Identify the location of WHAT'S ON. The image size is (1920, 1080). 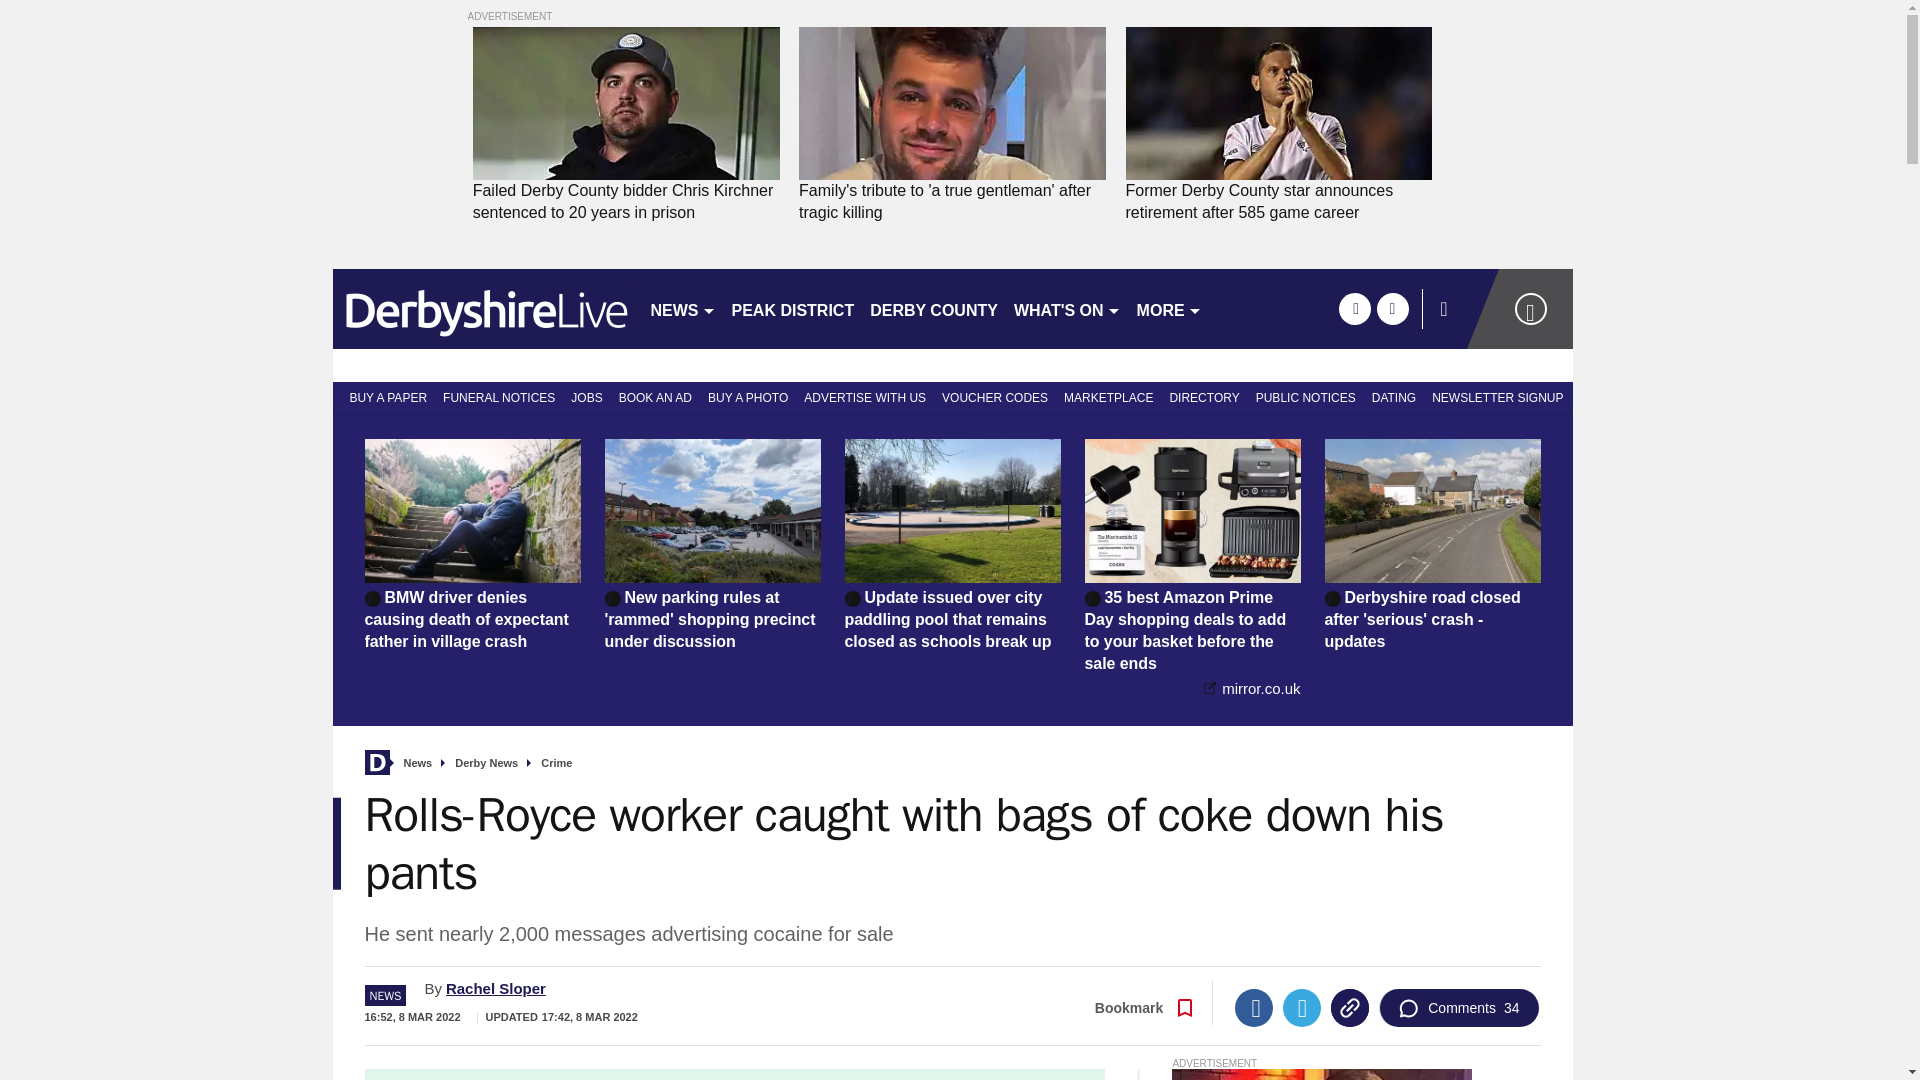
(1067, 308).